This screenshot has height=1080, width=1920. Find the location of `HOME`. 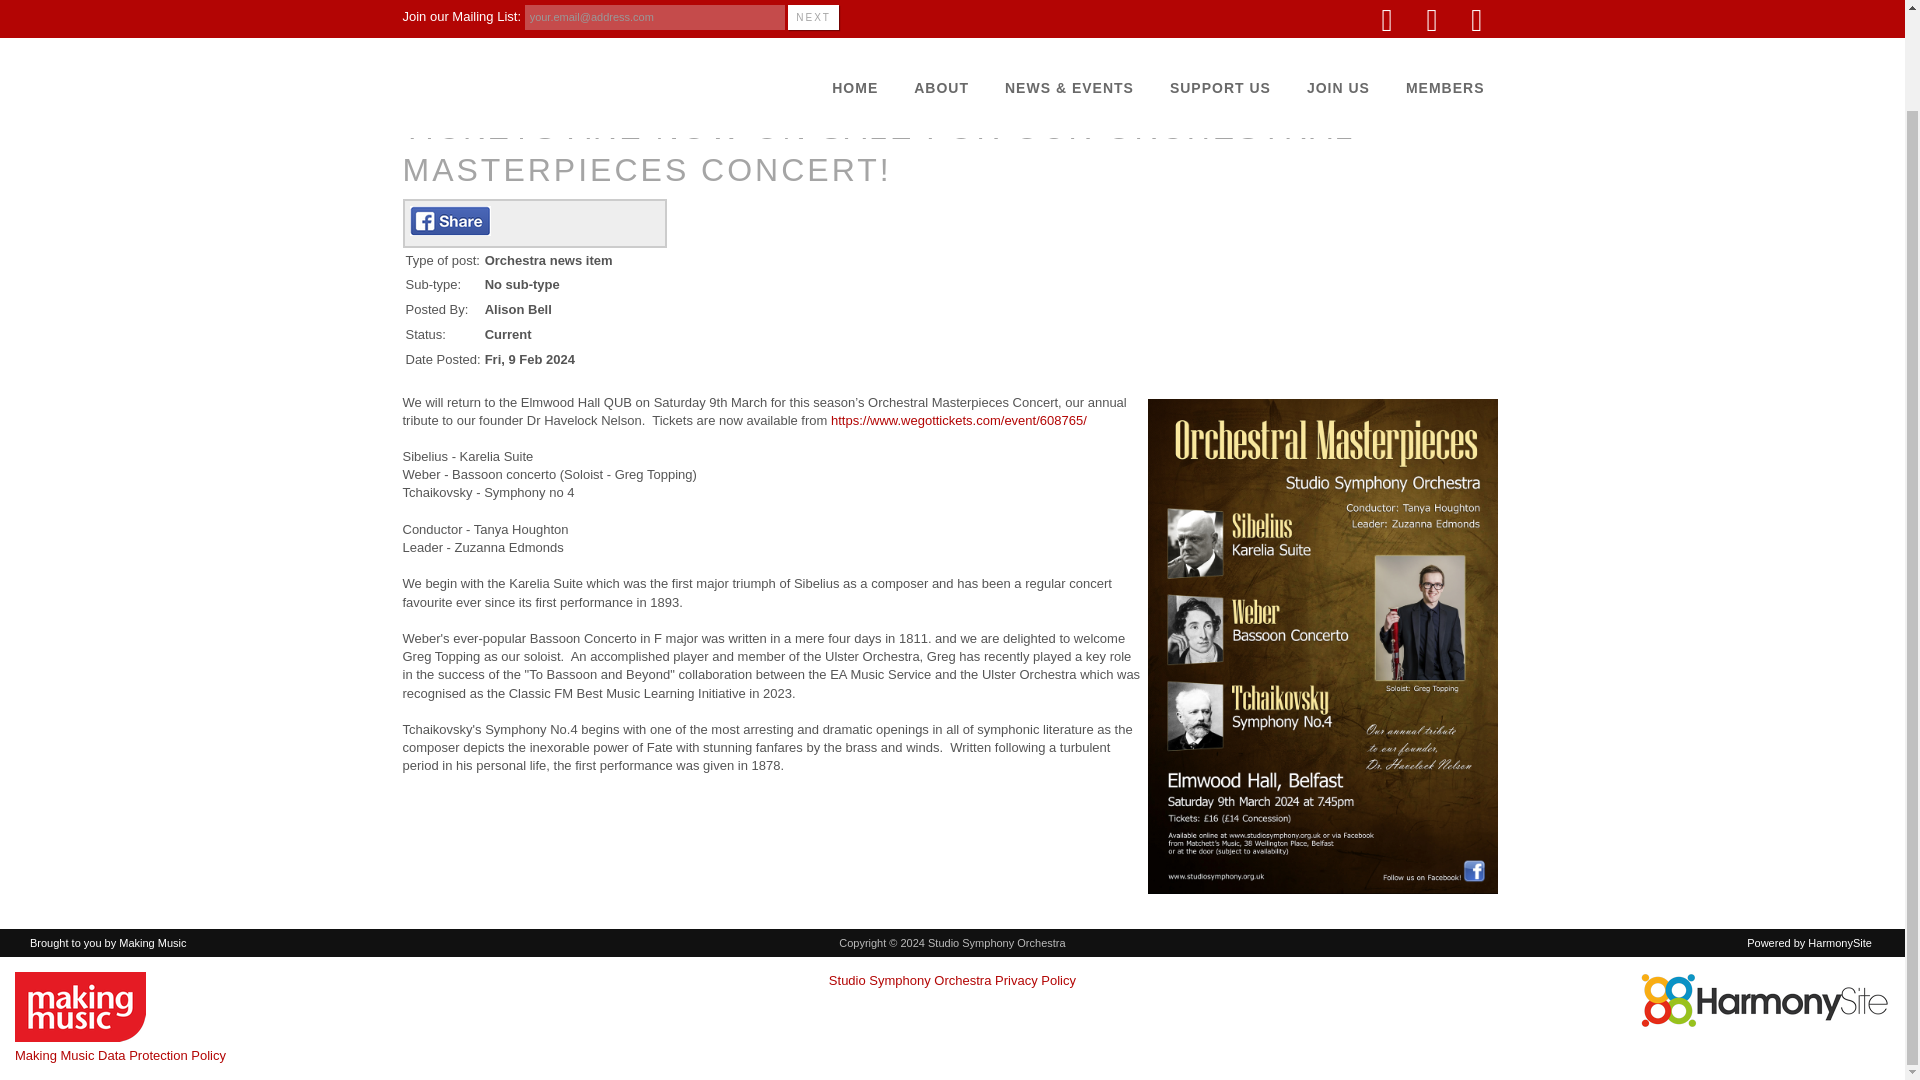

HOME is located at coordinates (855, 14).